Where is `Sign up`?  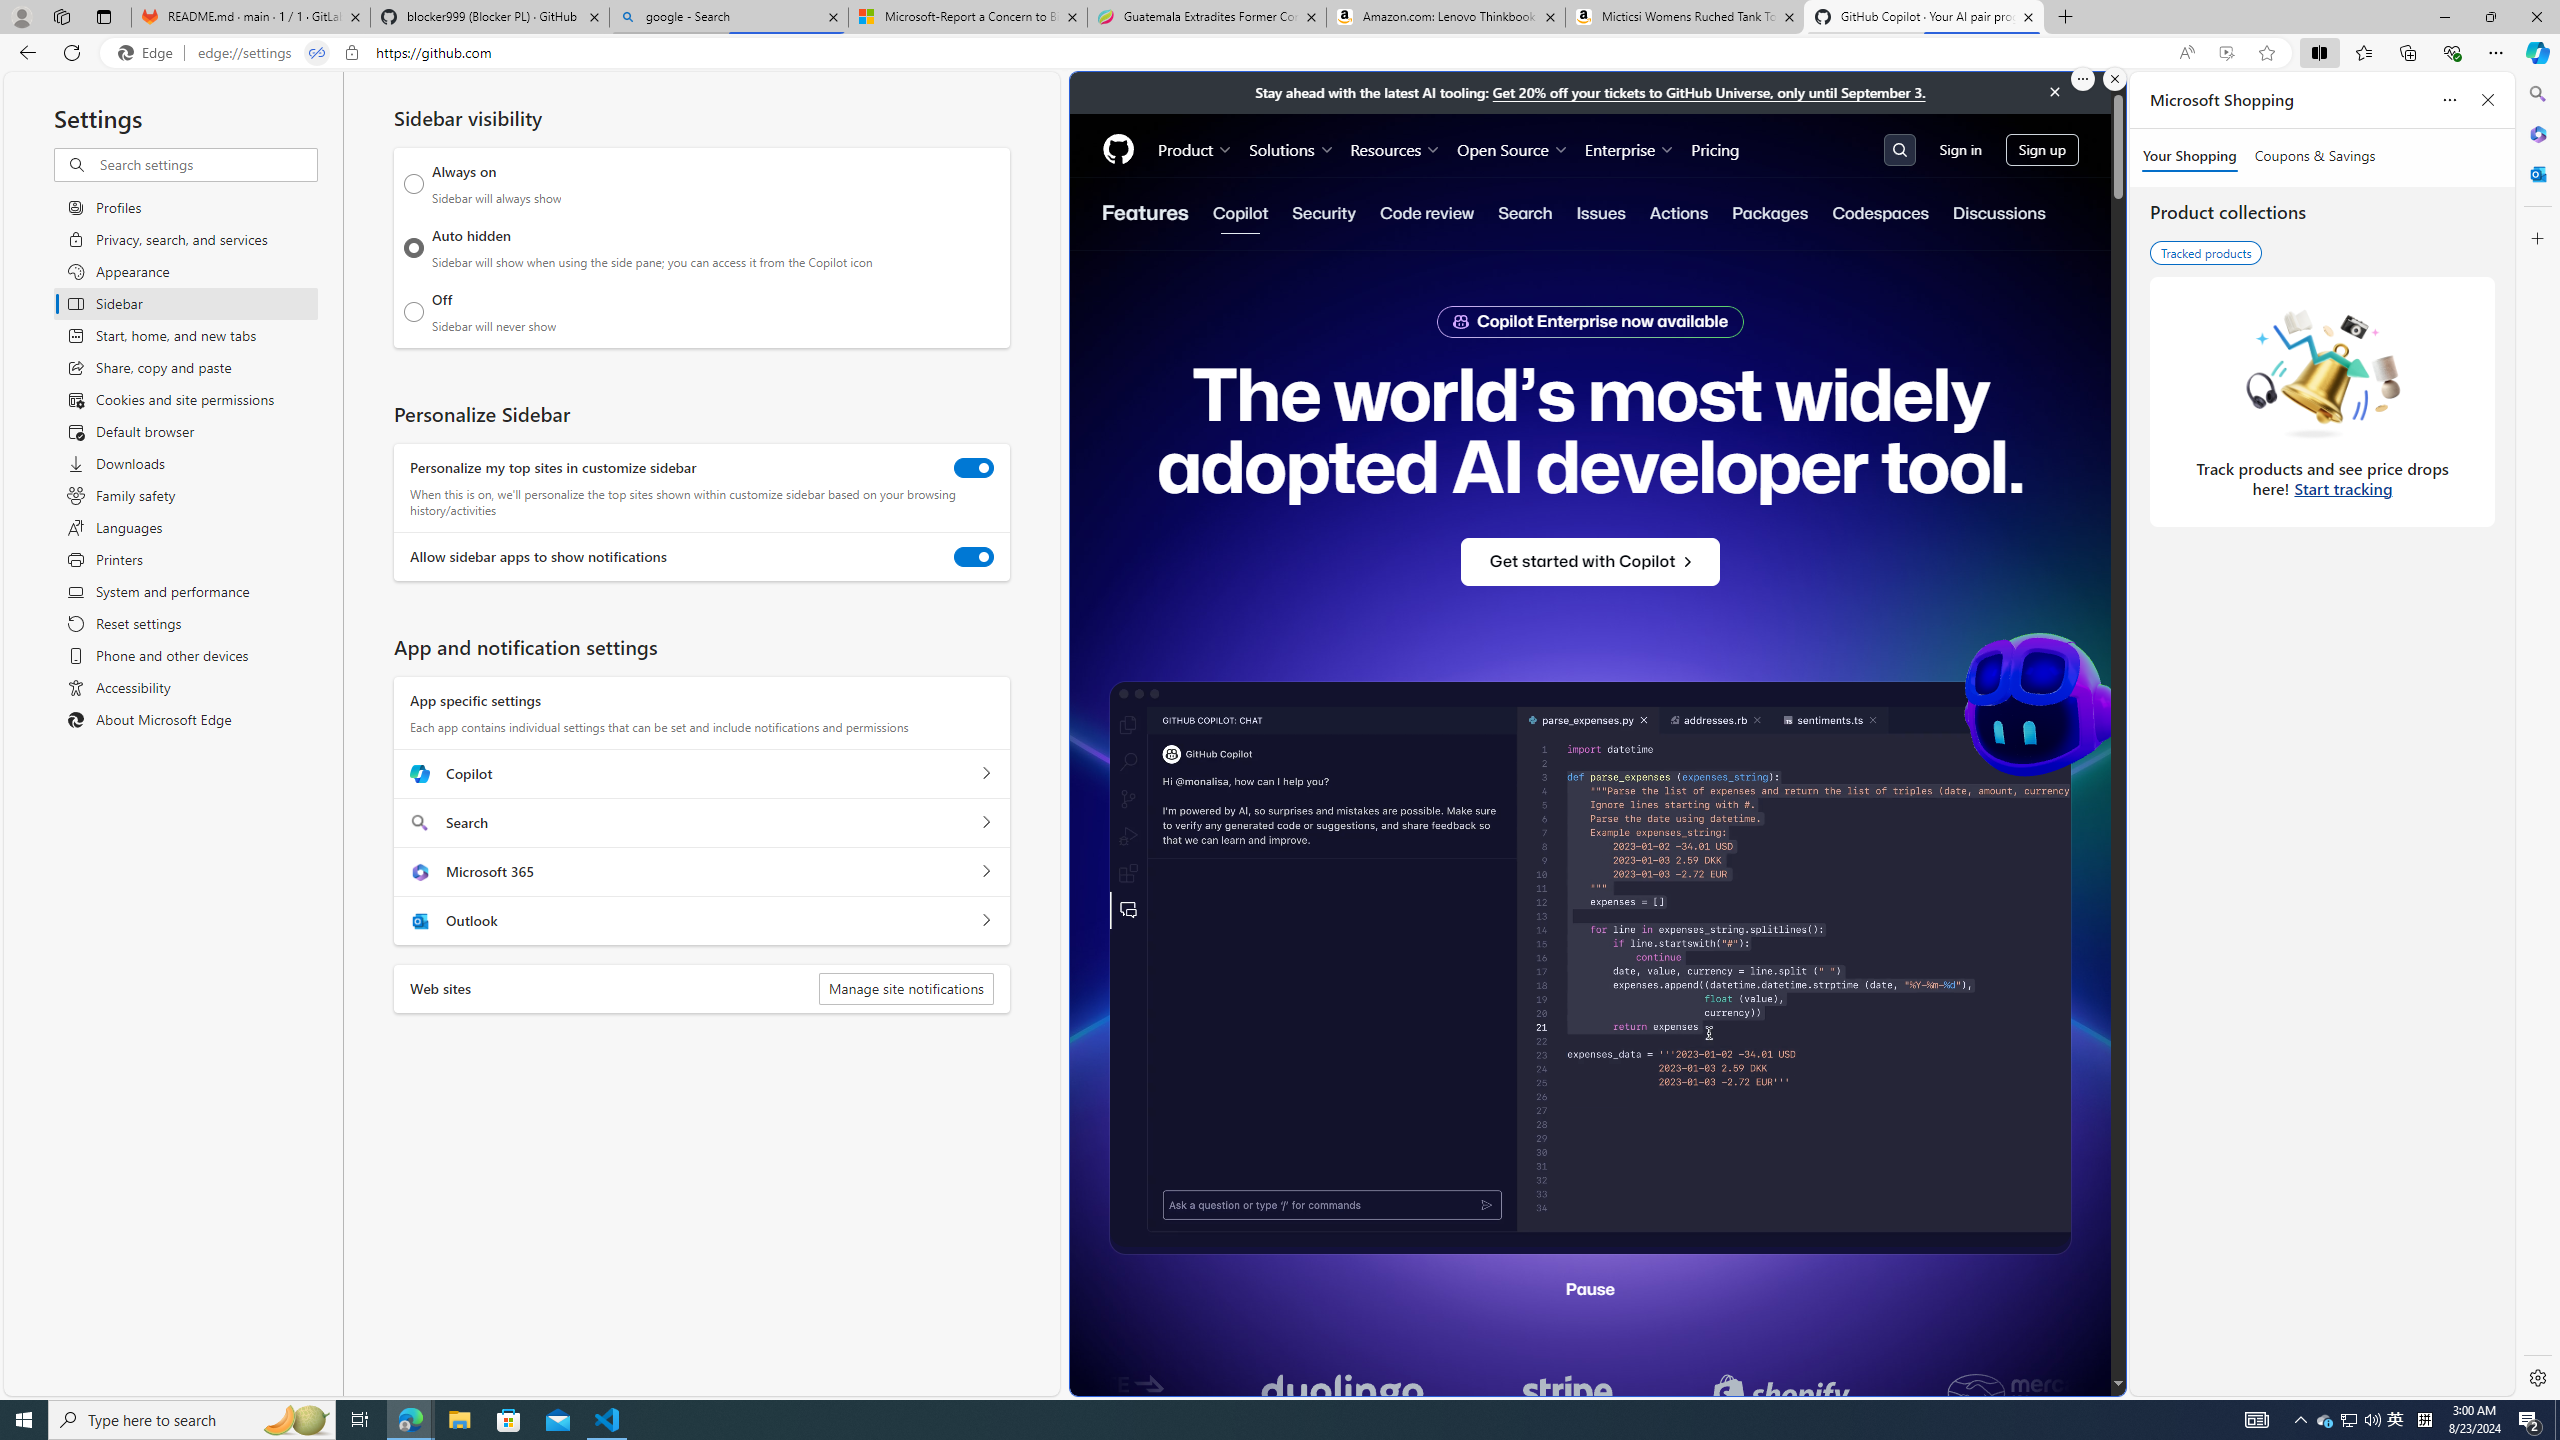 Sign up is located at coordinates (2042, 148).